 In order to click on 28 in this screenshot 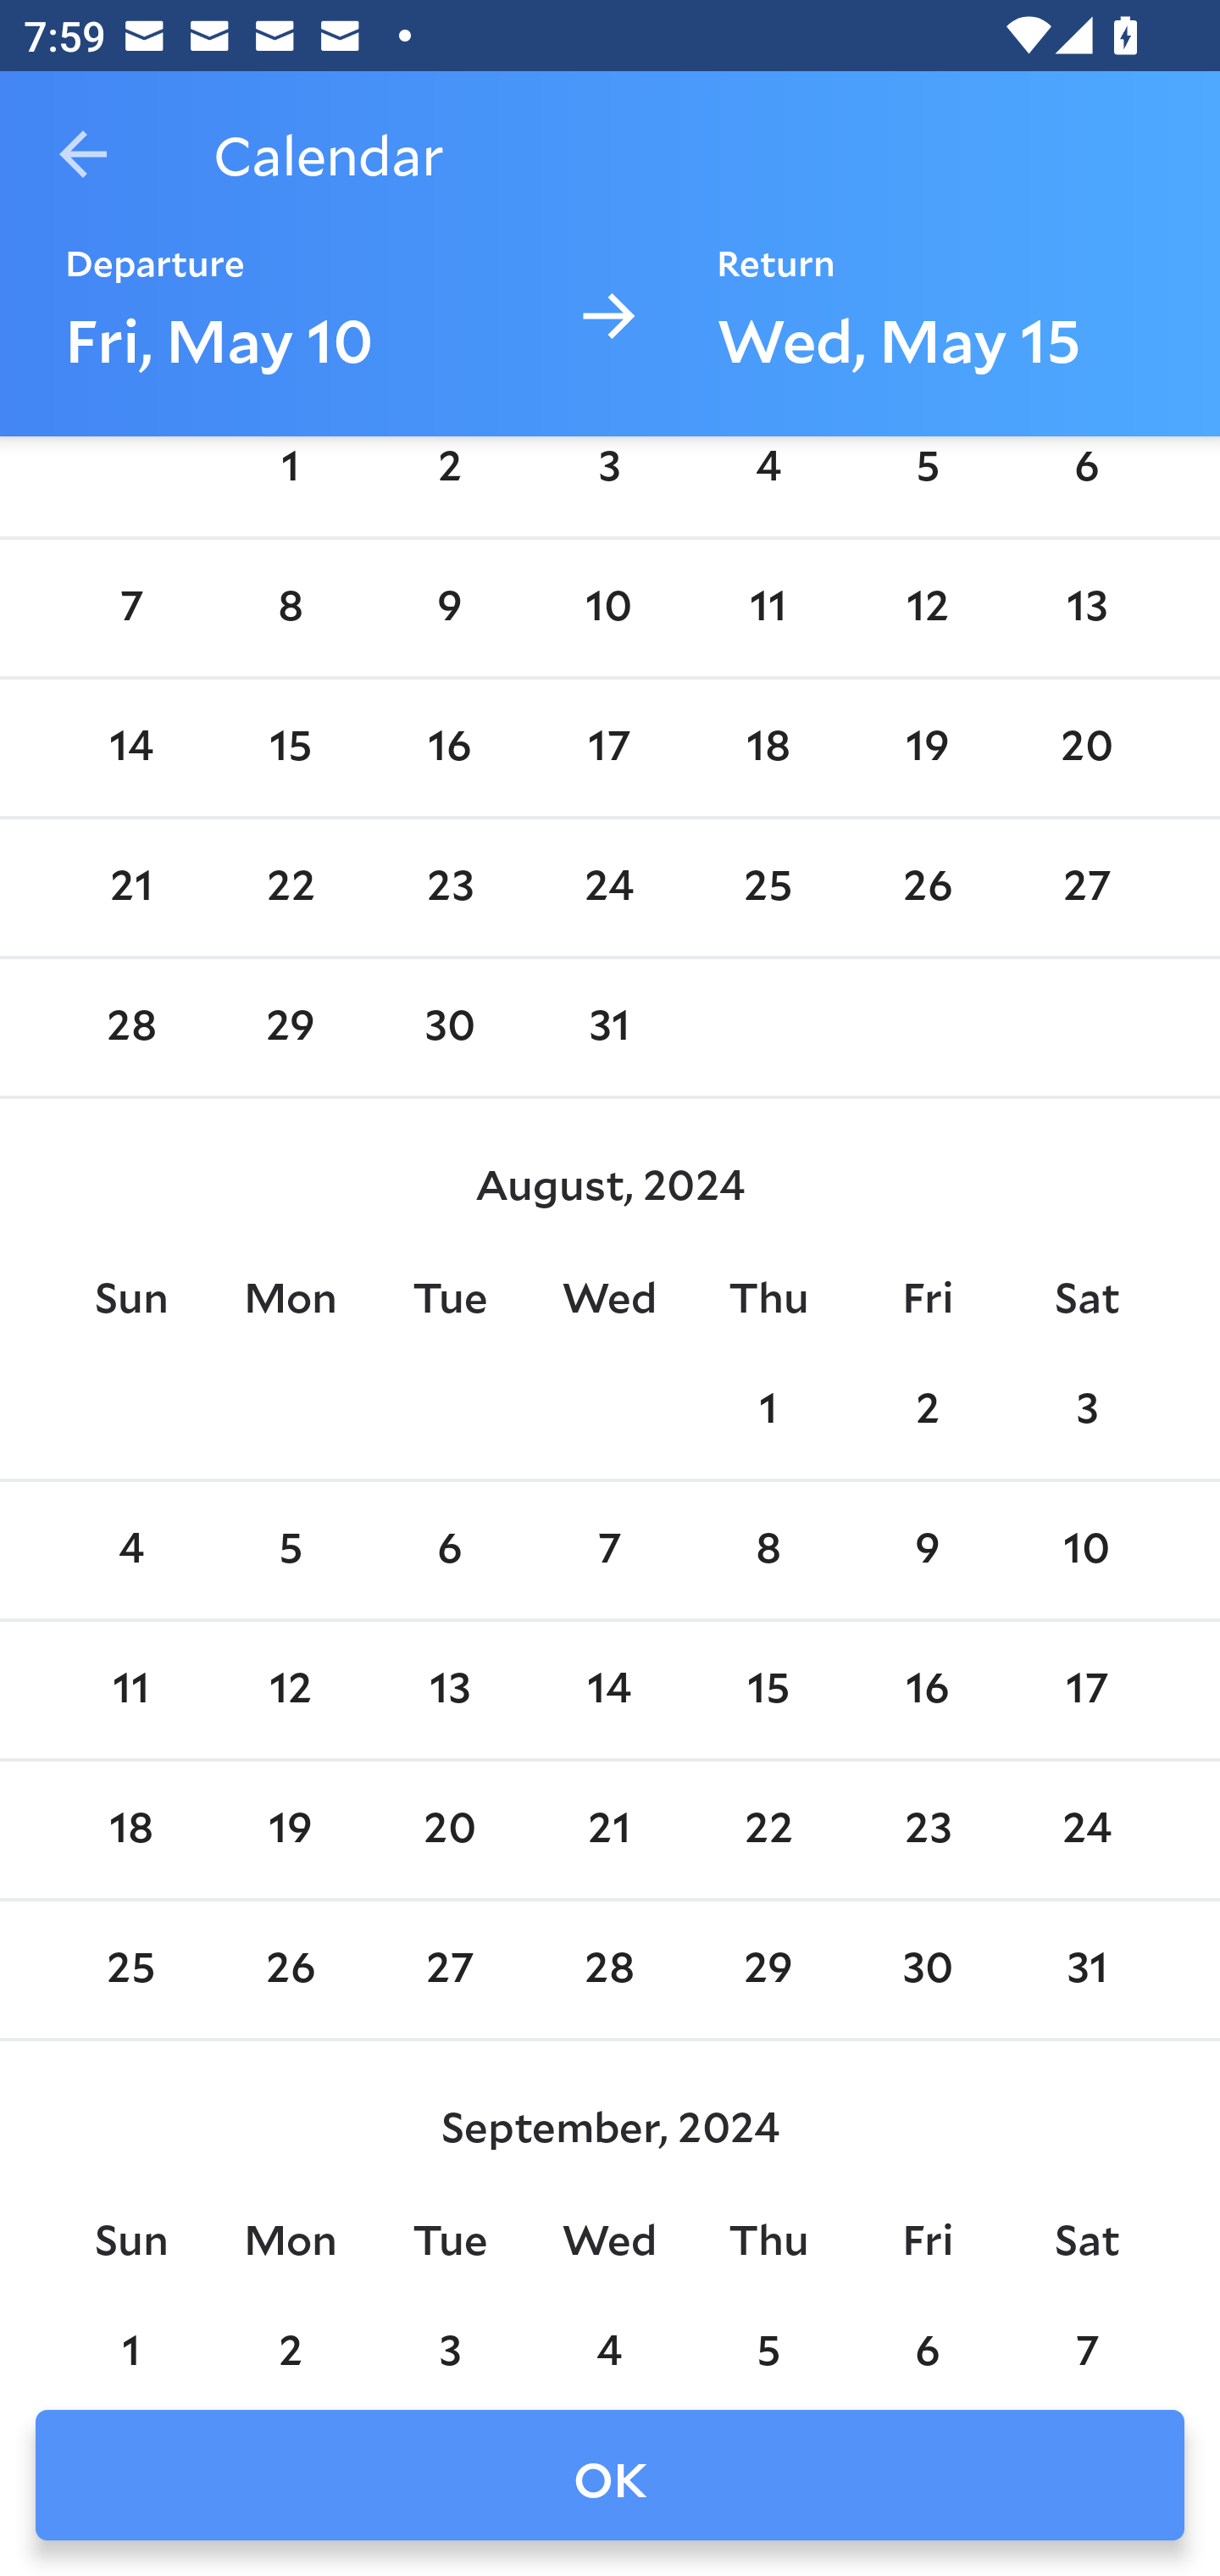, I will do `click(130, 1027)`.